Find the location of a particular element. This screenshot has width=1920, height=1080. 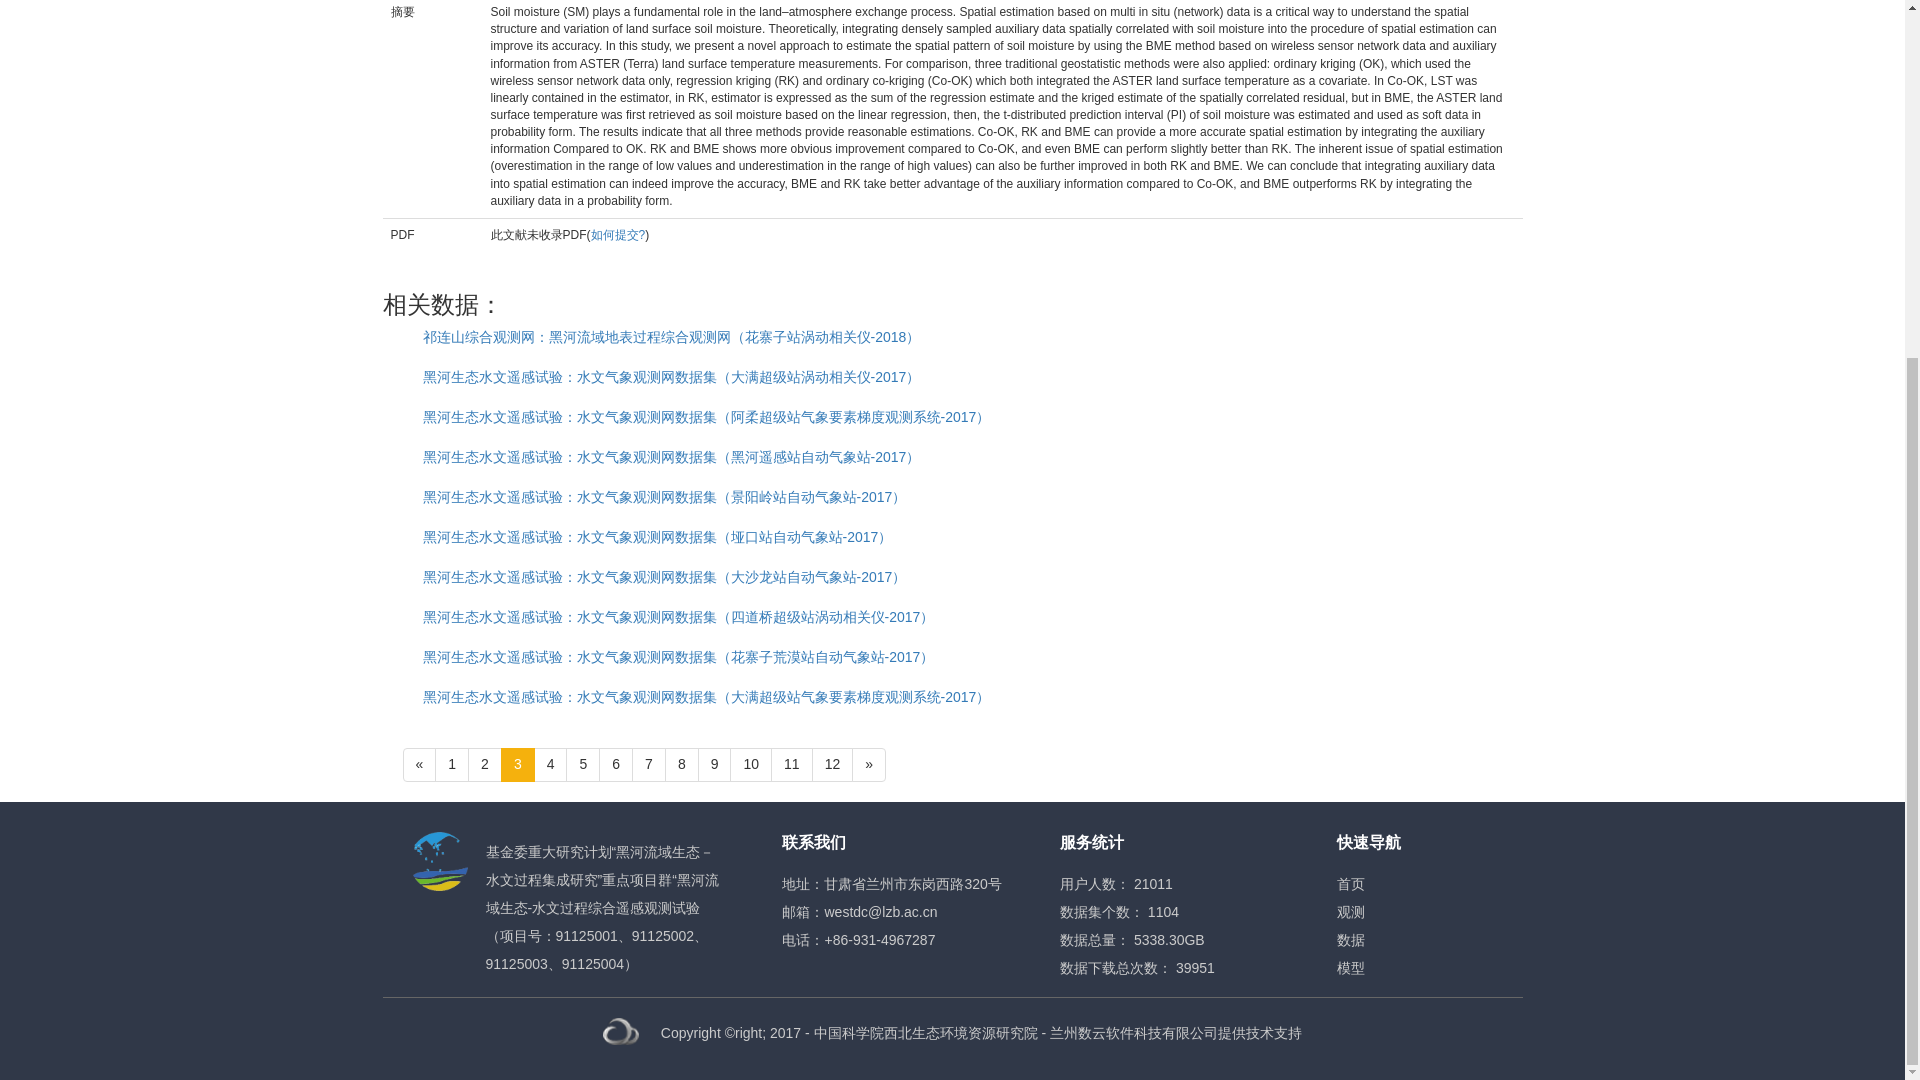

6 is located at coordinates (616, 764).